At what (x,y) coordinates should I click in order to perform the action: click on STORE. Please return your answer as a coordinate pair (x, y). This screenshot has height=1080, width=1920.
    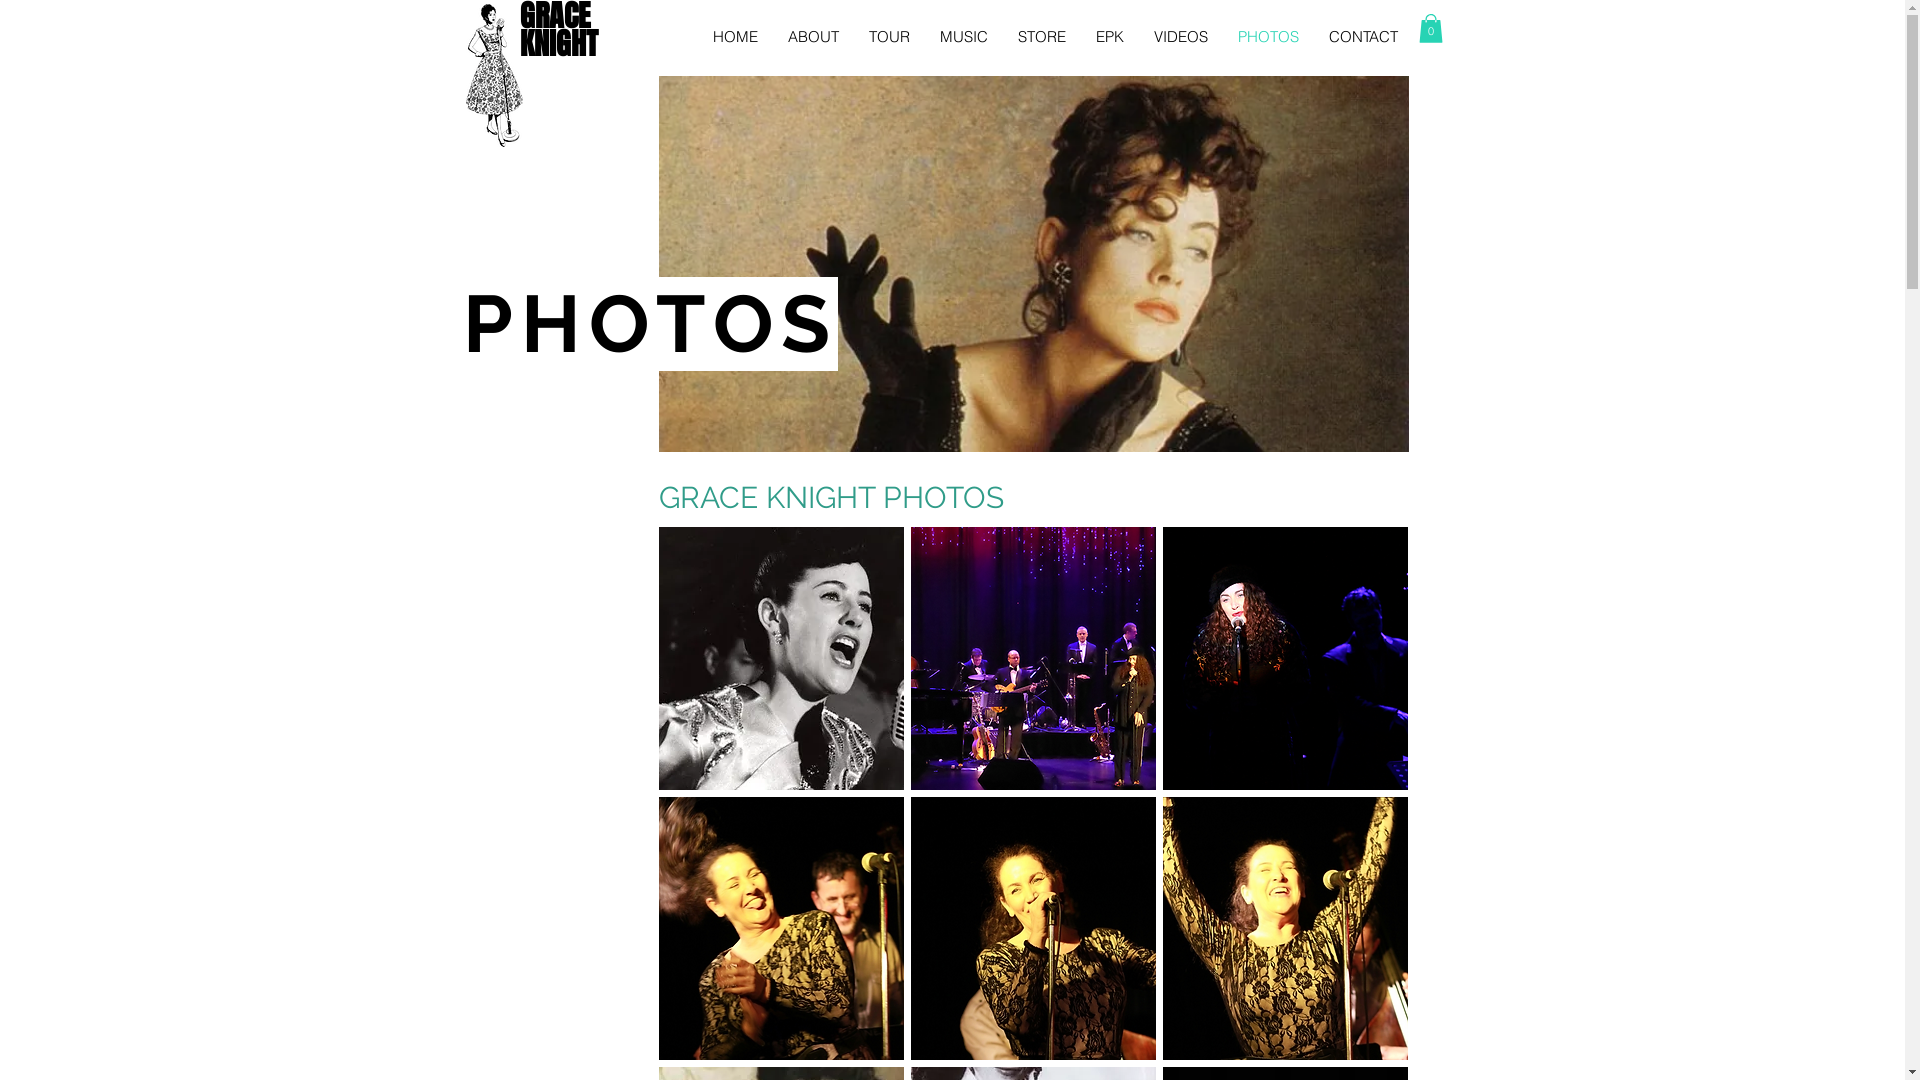
    Looking at the image, I should click on (1041, 36).